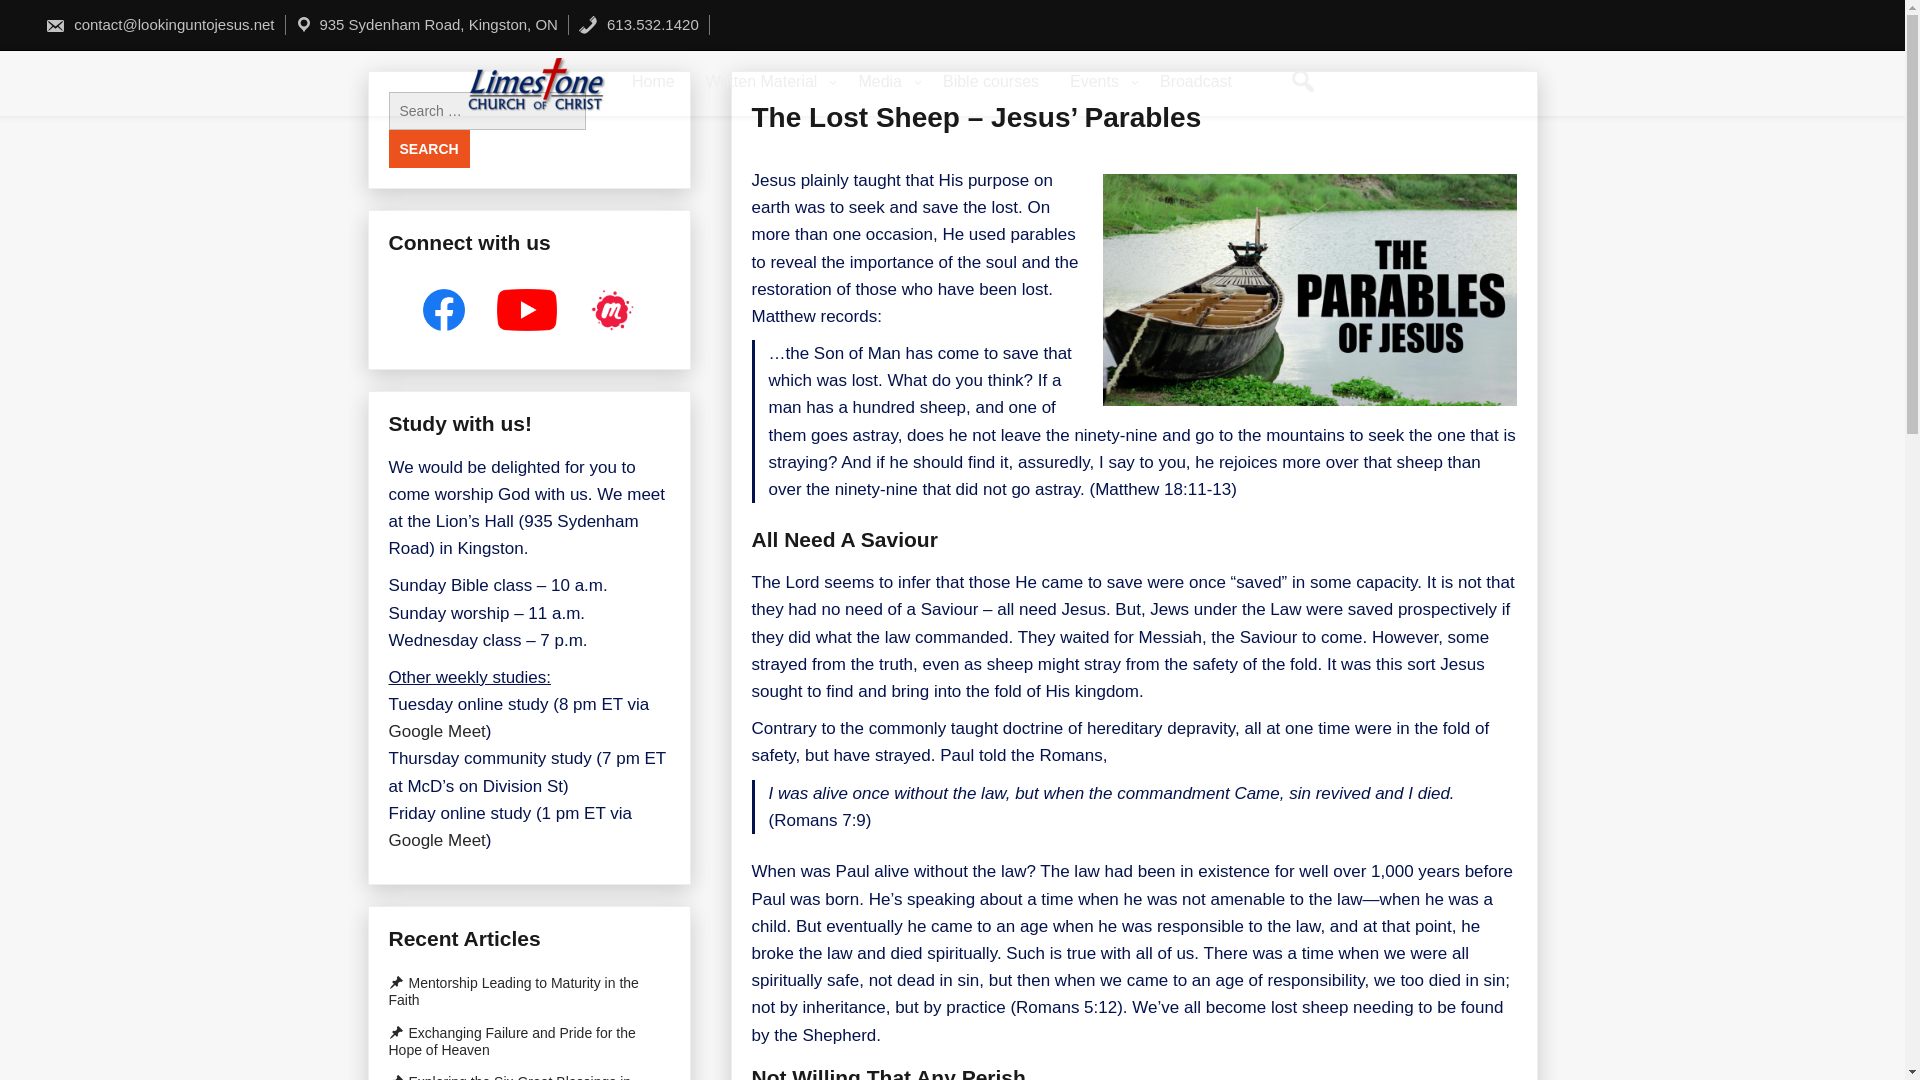 Image resolution: width=1920 pixels, height=1080 pixels. What do you see at coordinates (638, 24) in the screenshot?
I see `613.532.1420` at bounding box center [638, 24].